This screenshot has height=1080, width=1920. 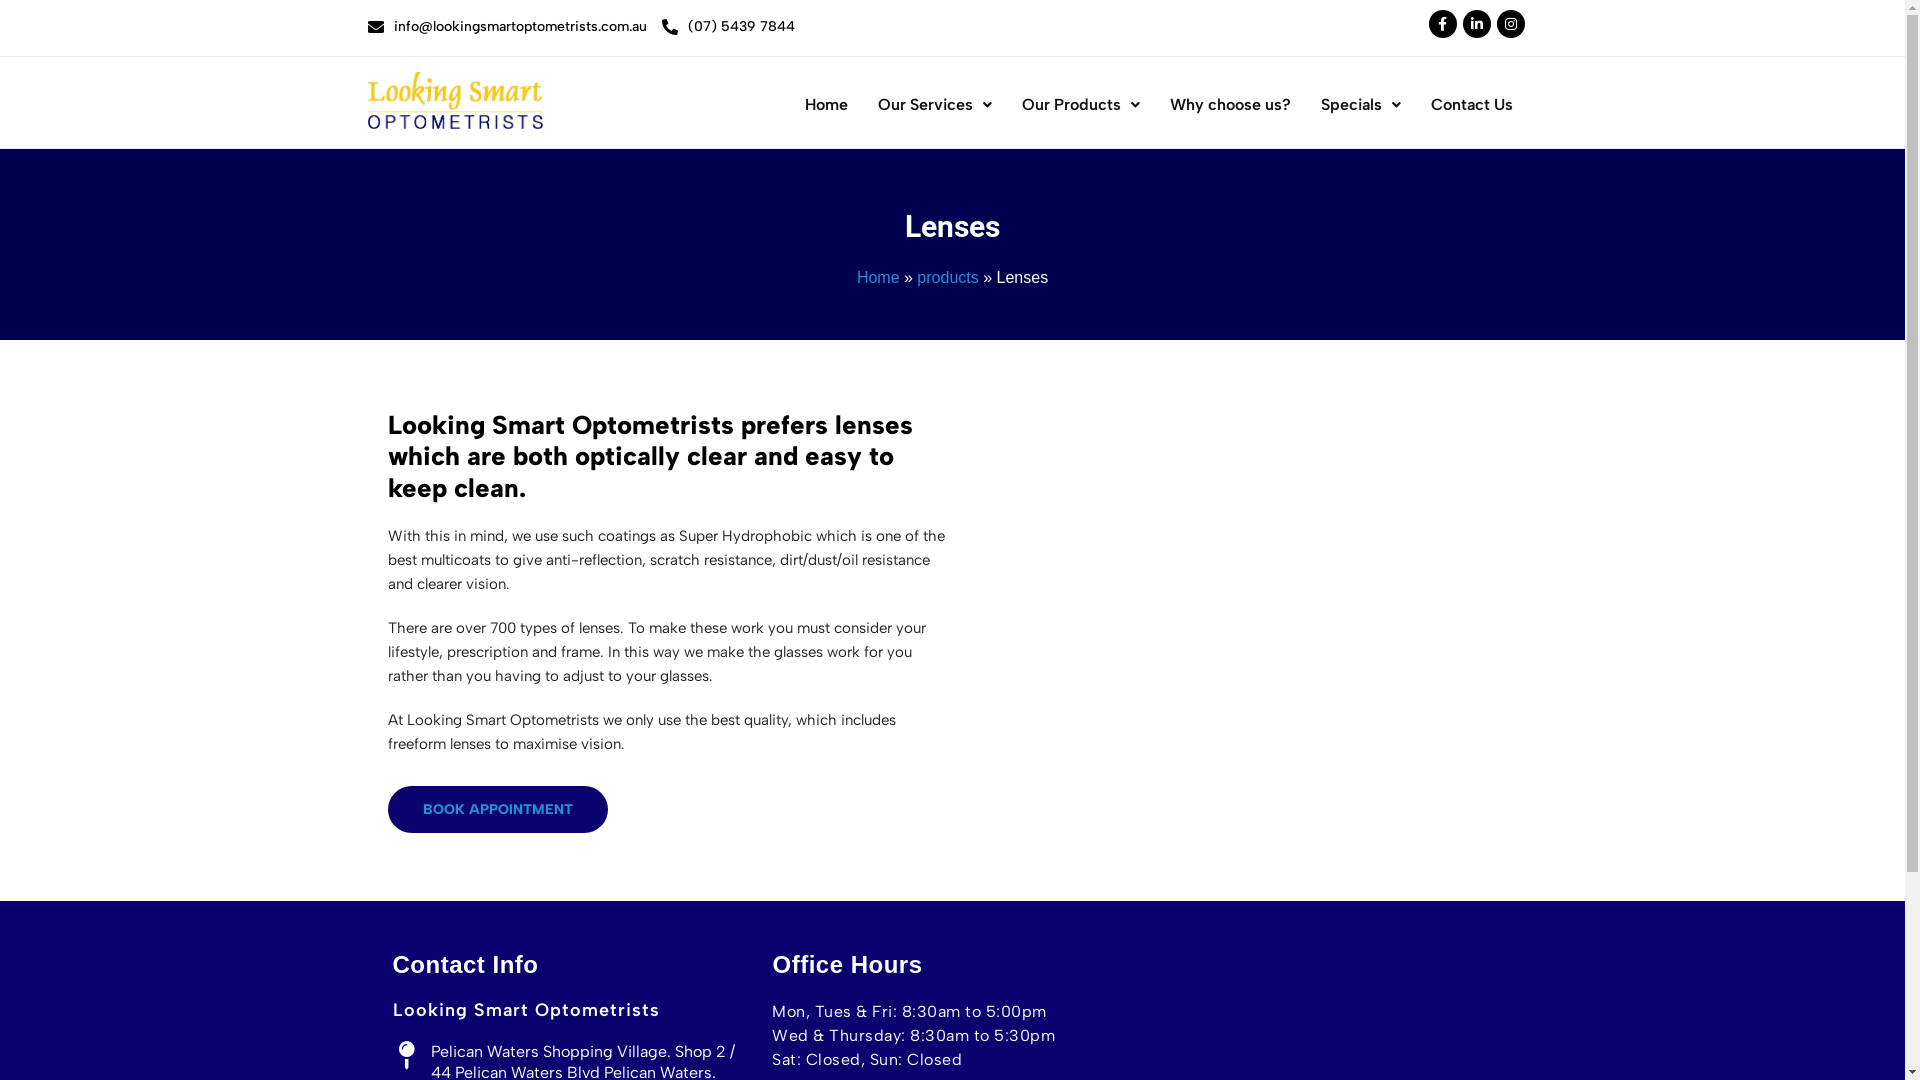 I want to click on info@lookingsmartoptometrists.com.au, so click(x=520, y=26).